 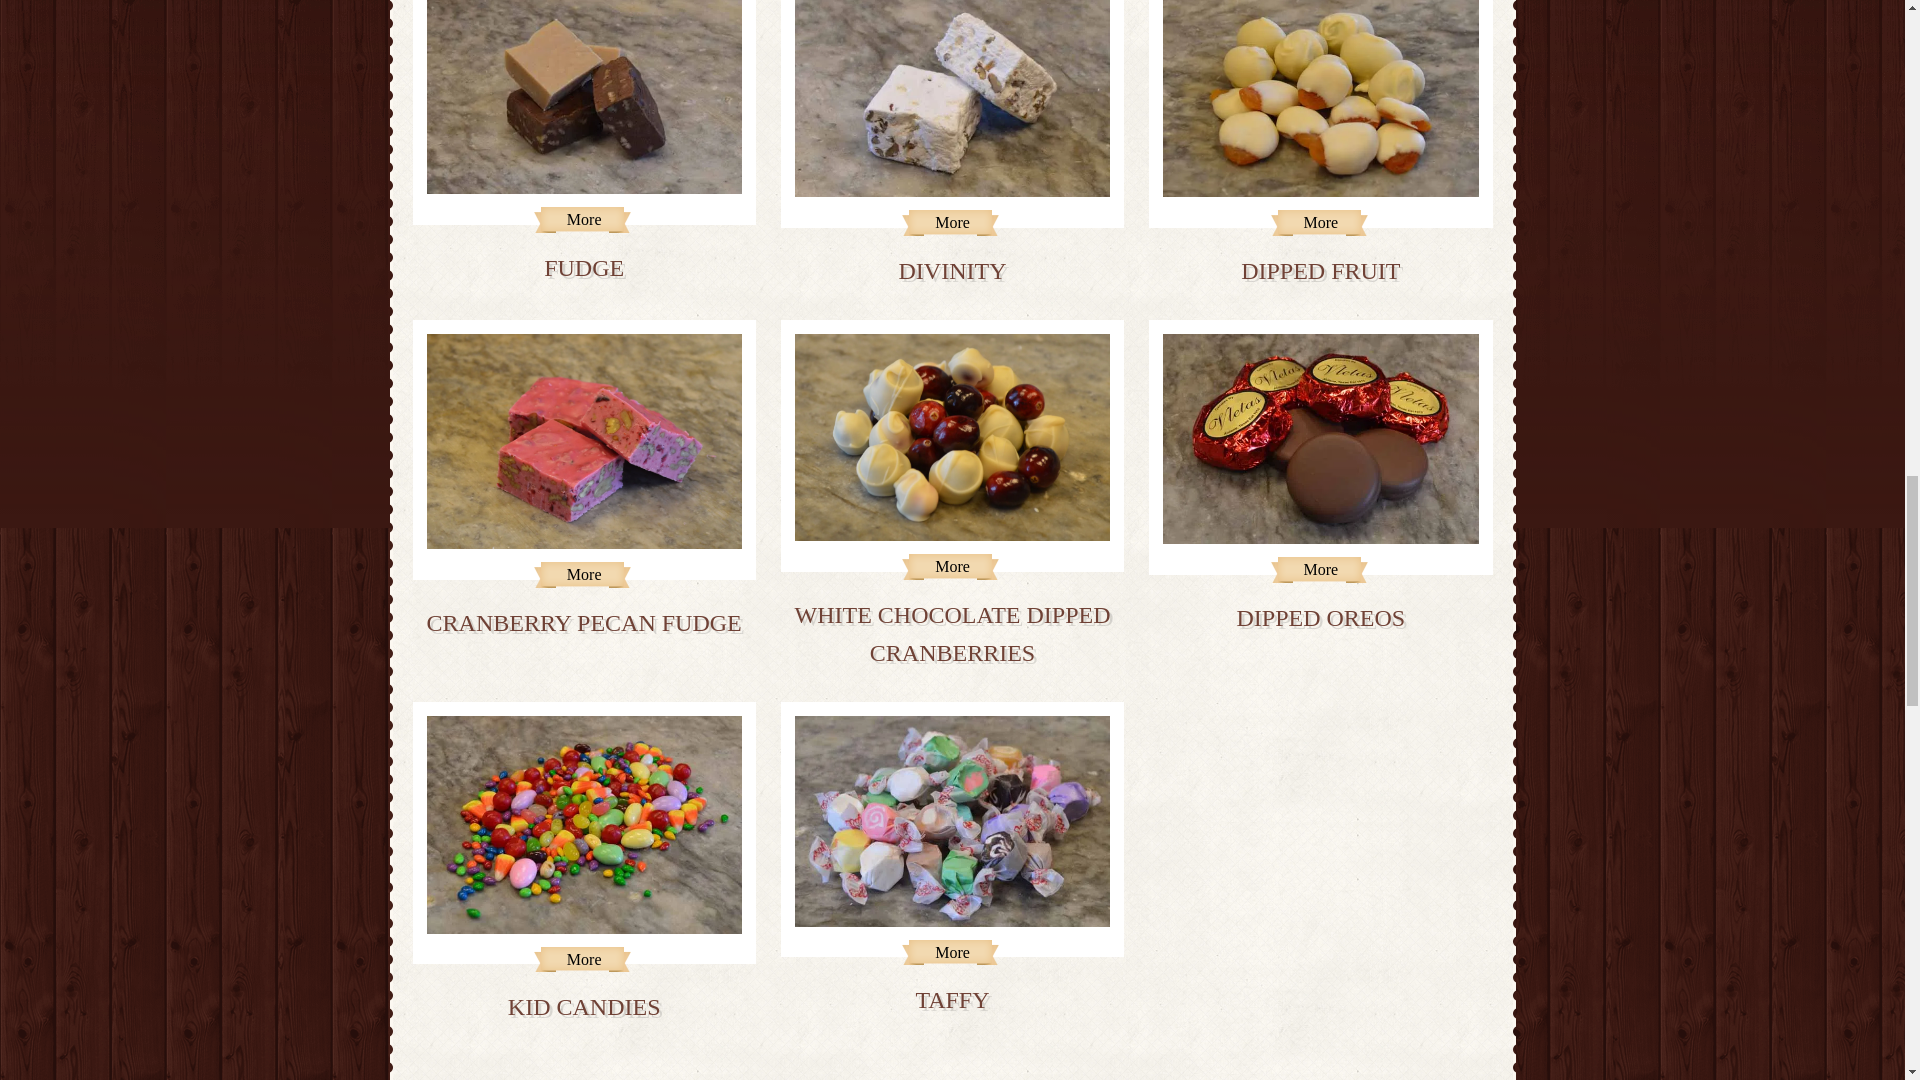 I want to click on More, so click(x=1320, y=222).